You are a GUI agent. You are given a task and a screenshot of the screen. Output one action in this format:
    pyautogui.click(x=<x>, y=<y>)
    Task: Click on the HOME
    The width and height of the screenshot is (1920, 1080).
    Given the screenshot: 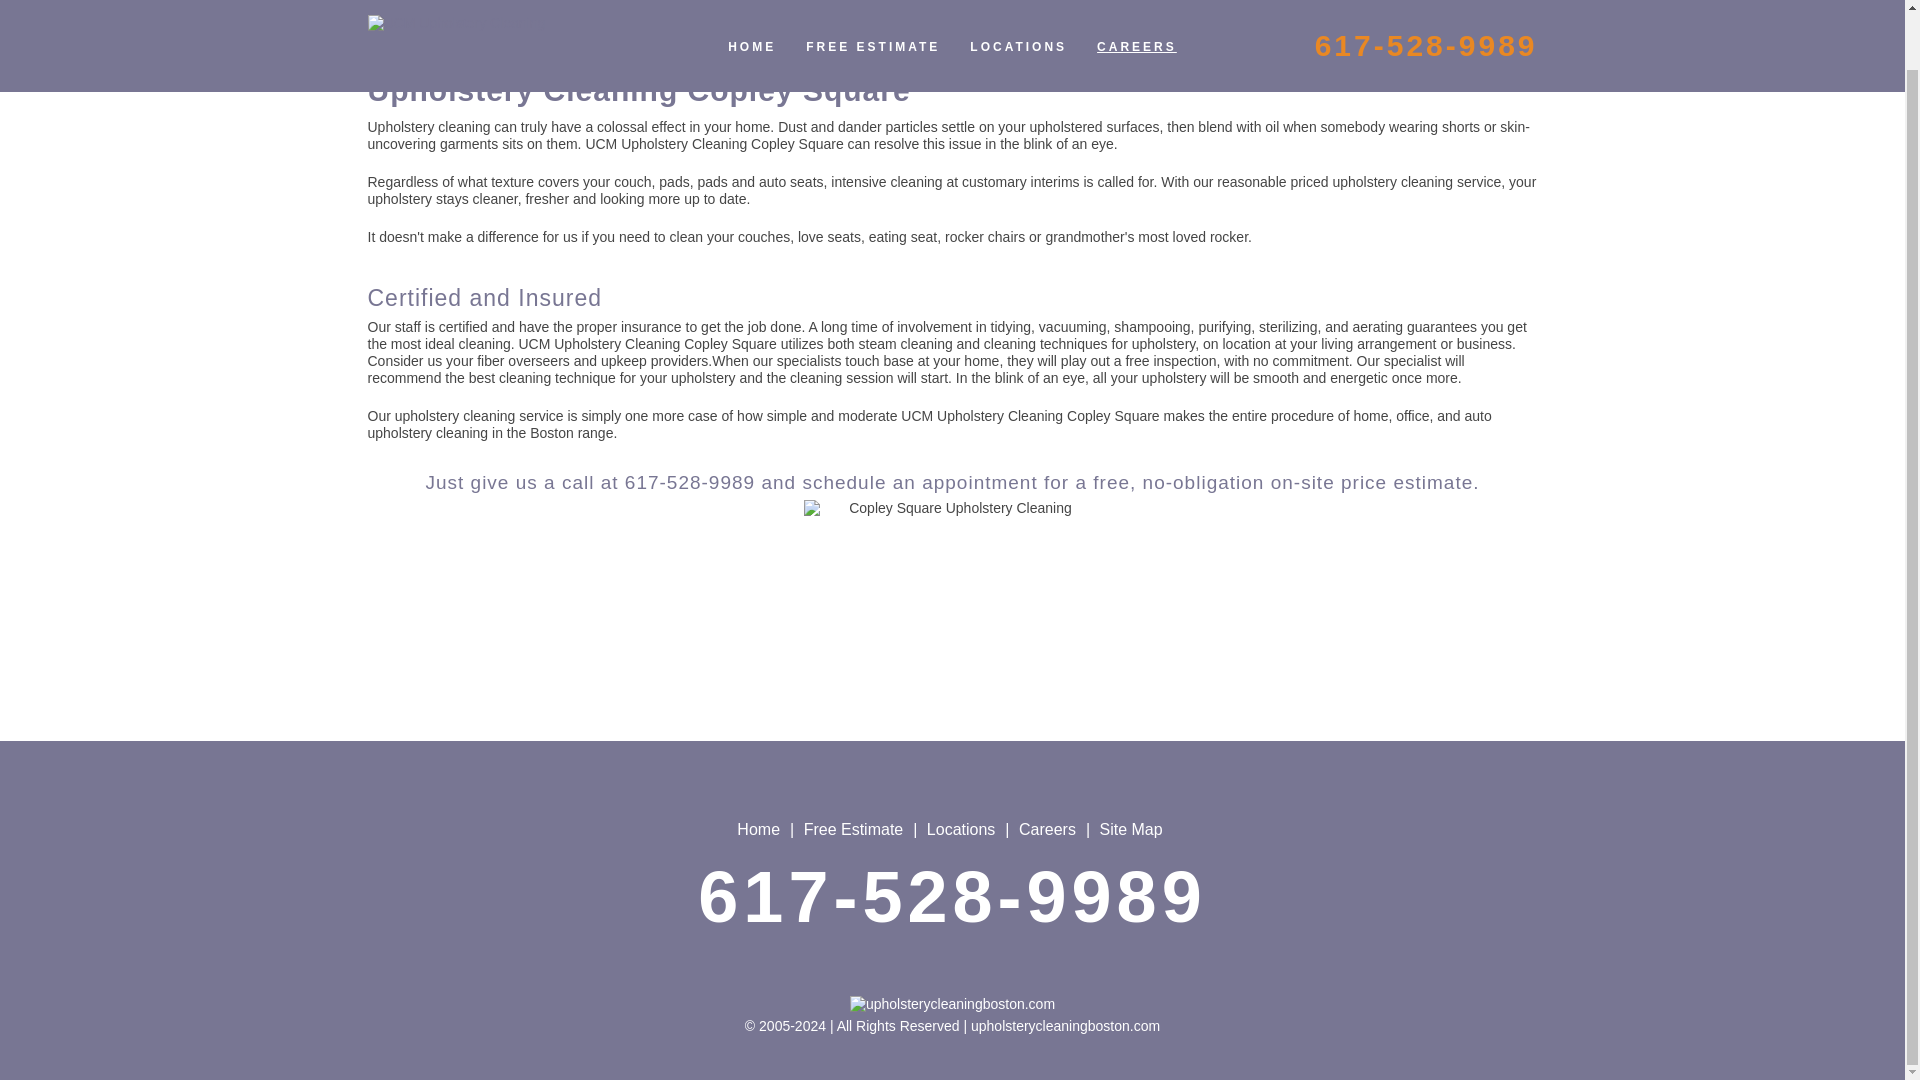 What is the action you would take?
    pyautogui.click(x=752, y=4)
    